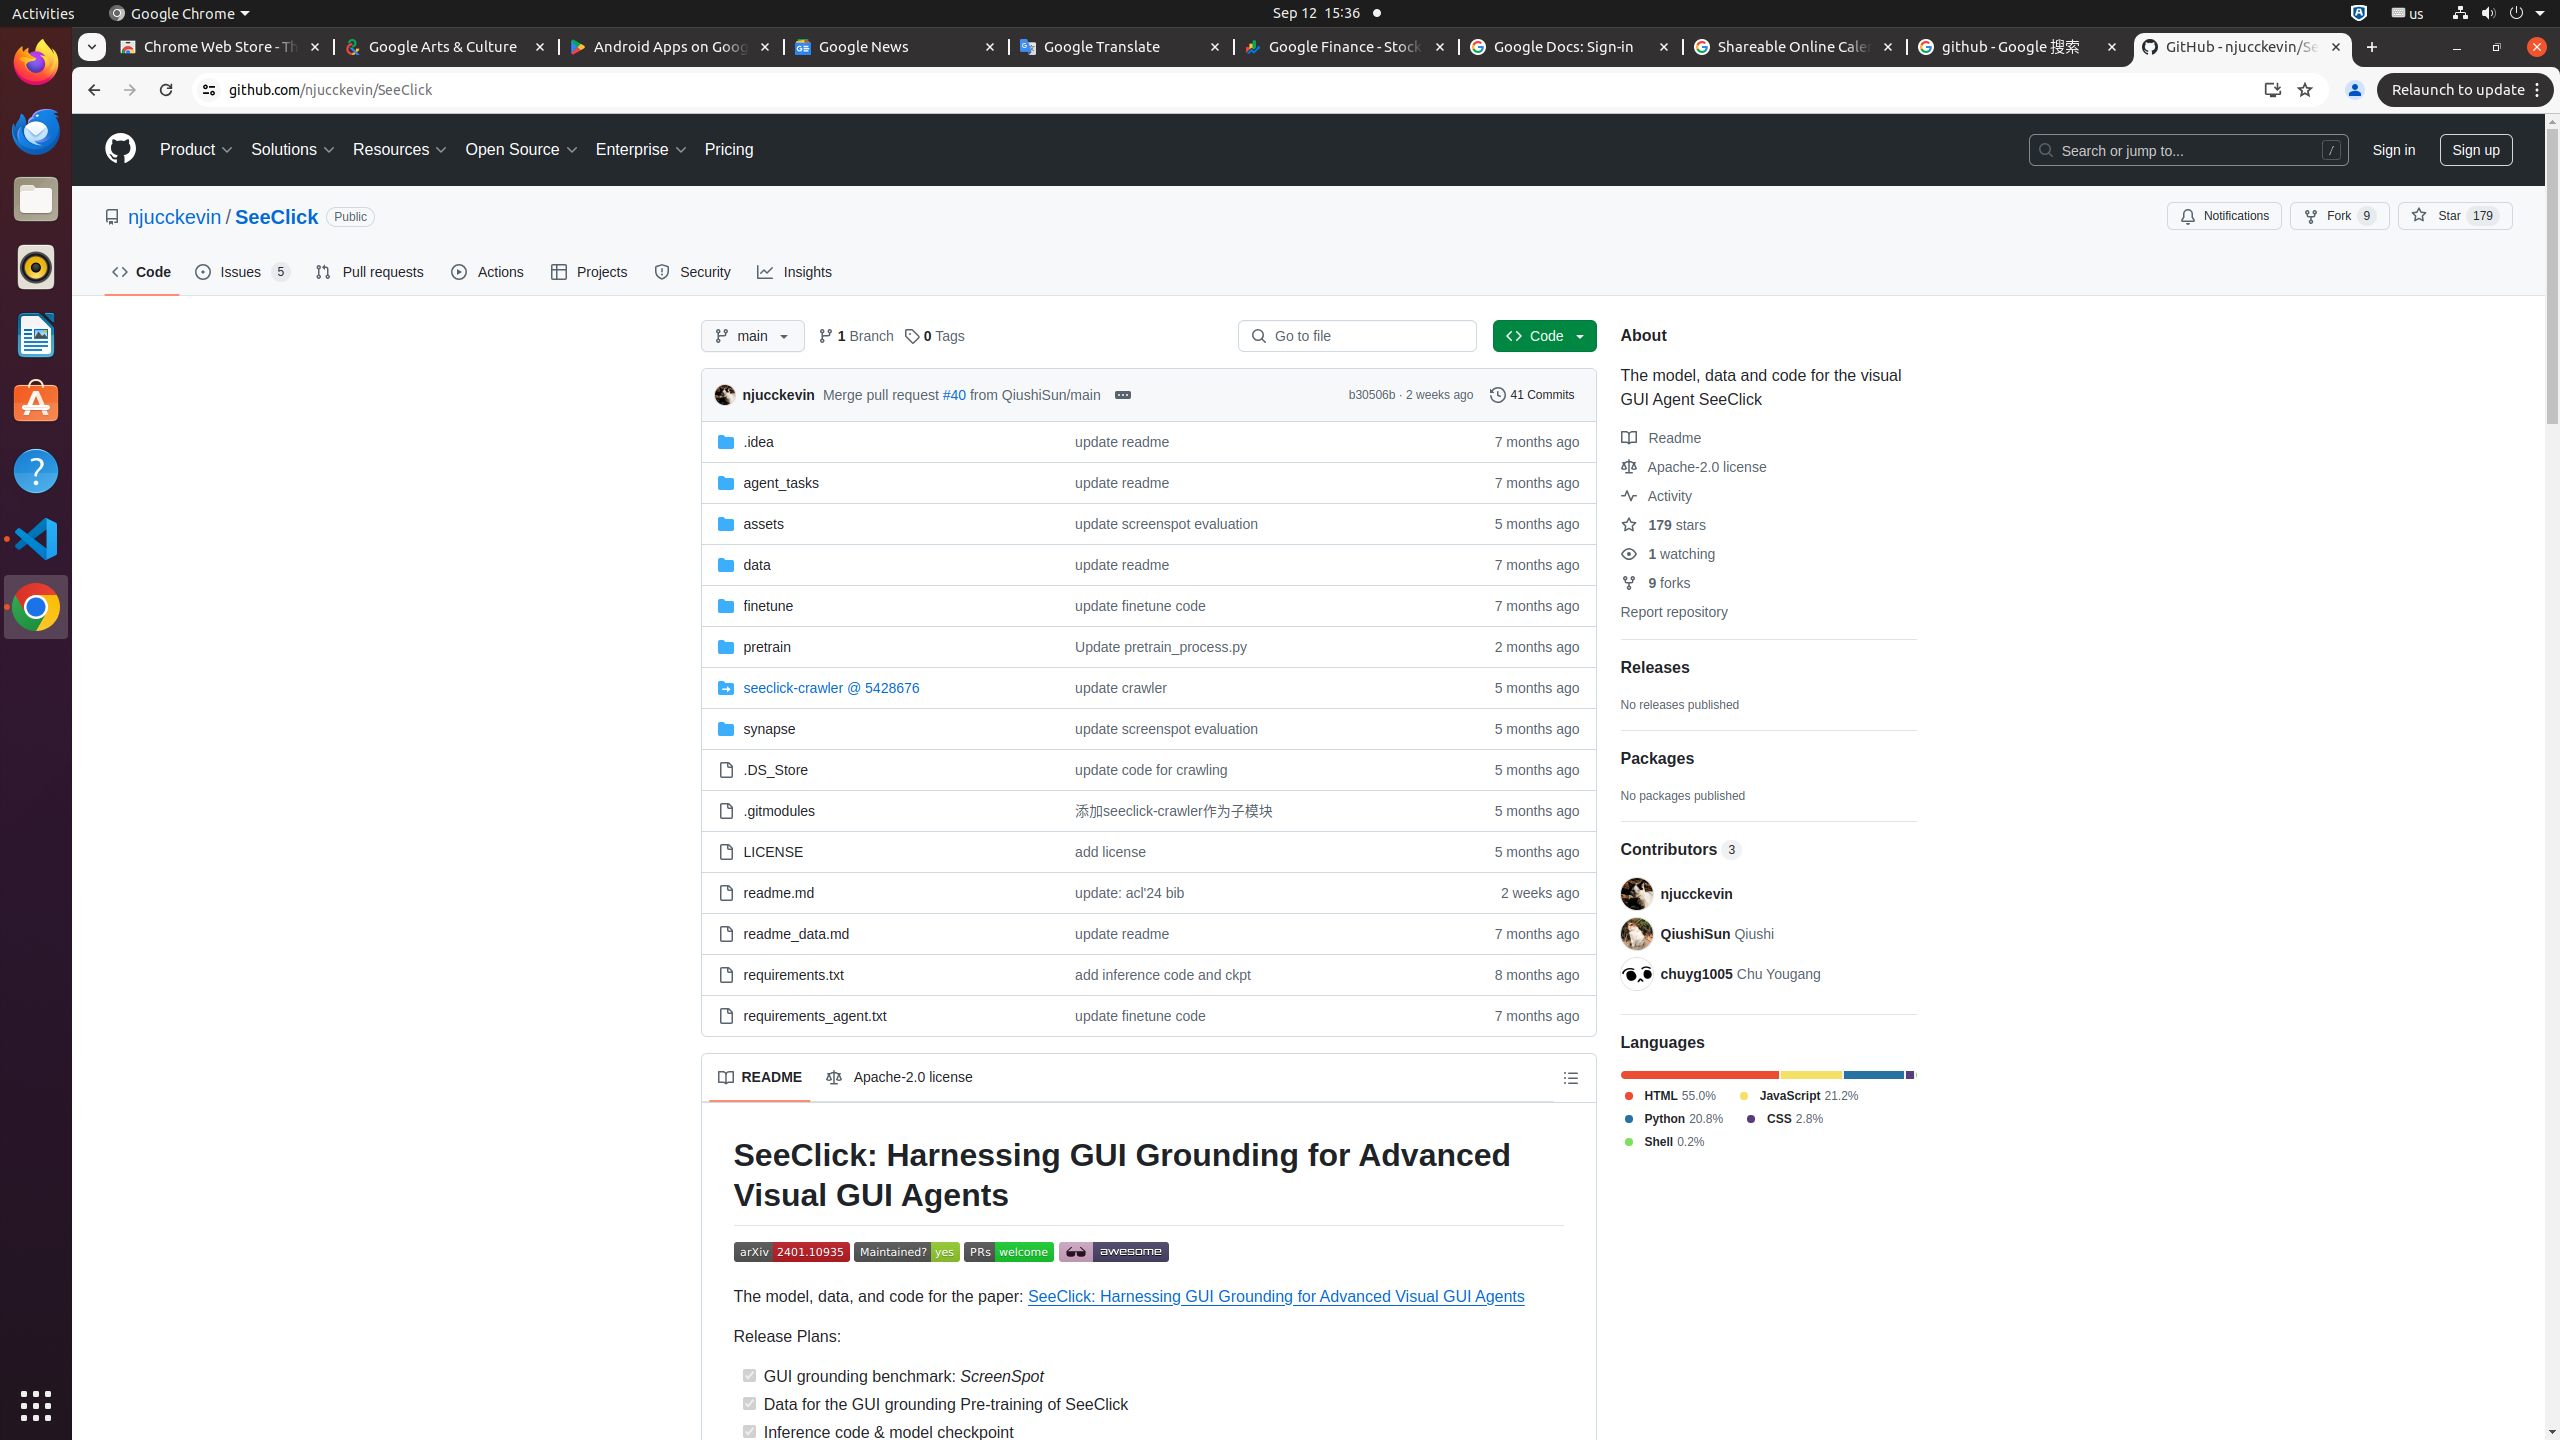 The image size is (2560, 1440). What do you see at coordinates (36, 1406) in the screenshot?
I see `Show Applications` at bounding box center [36, 1406].